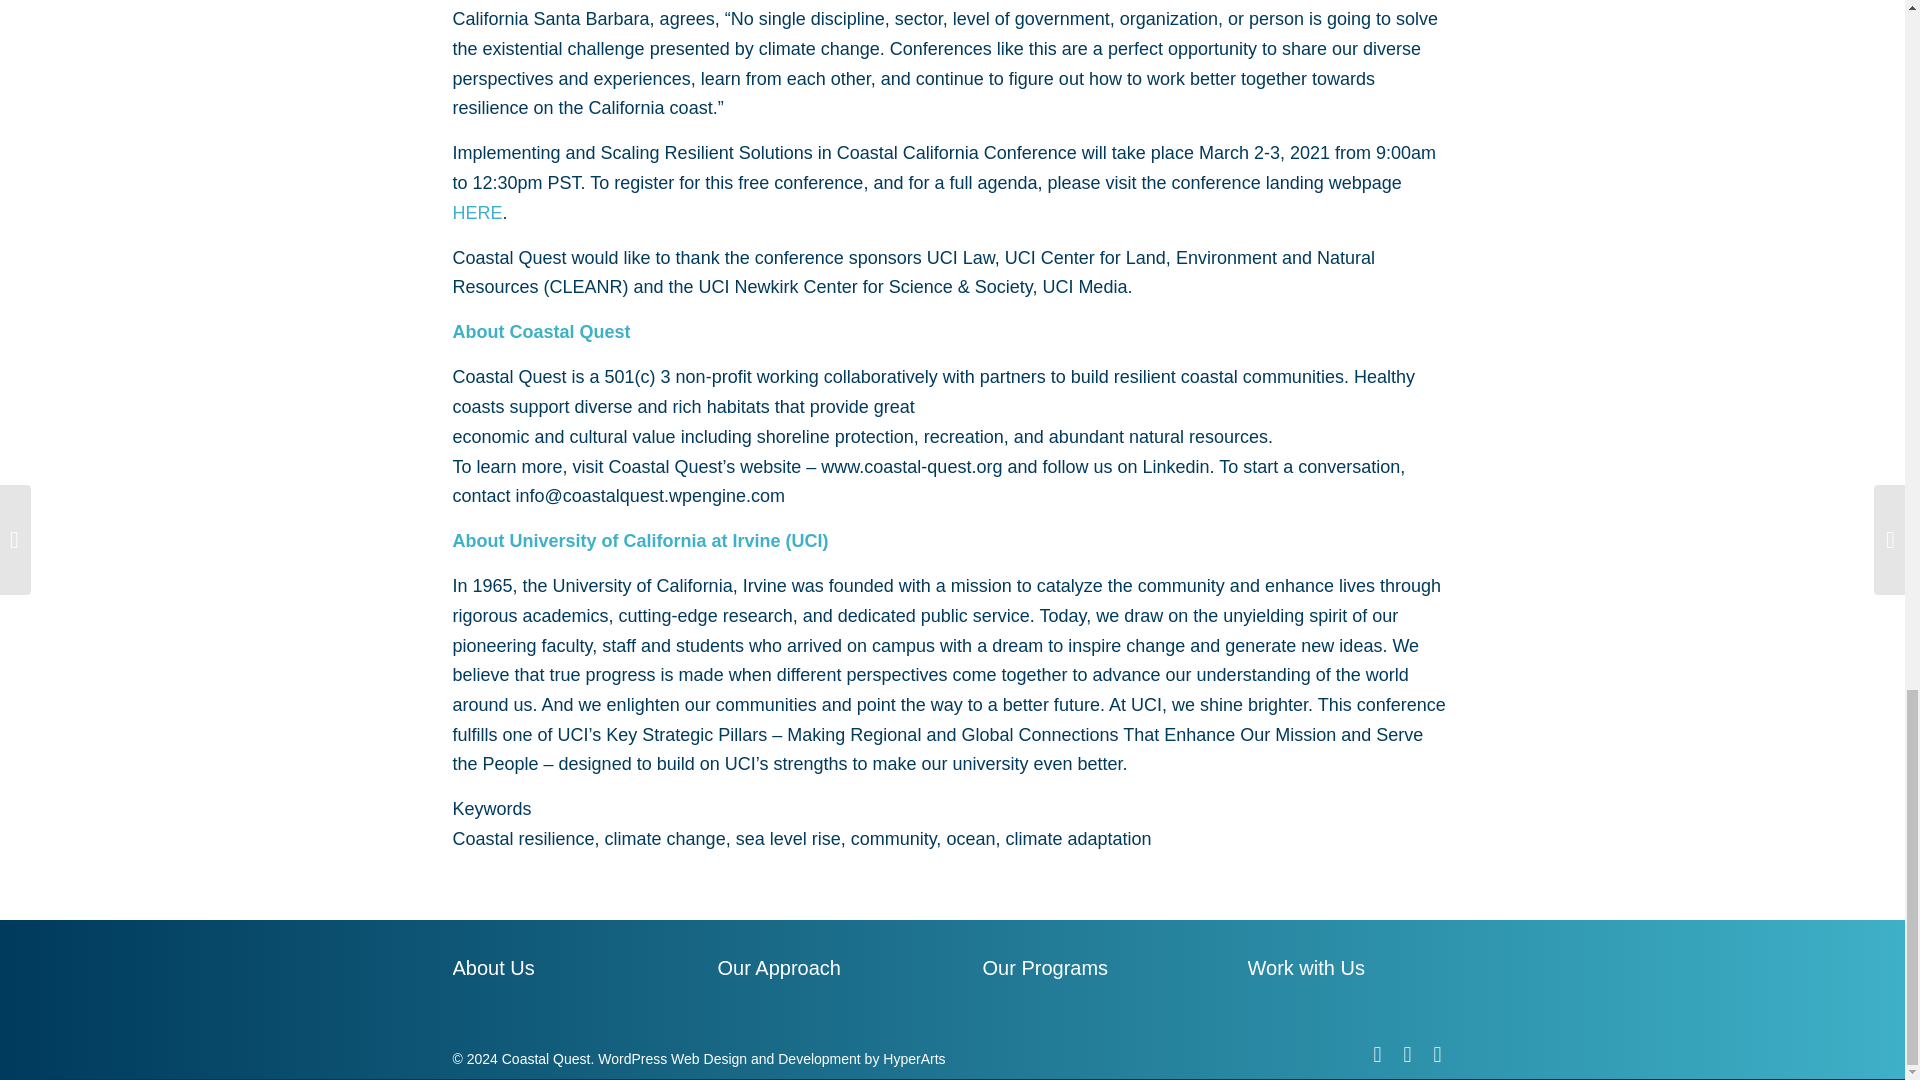 This screenshot has width=1920, height=1080. What do you see at coordinates (1350, 970) in the screenshot?
I see `Work with Us` at bounding box center [1350, 970].